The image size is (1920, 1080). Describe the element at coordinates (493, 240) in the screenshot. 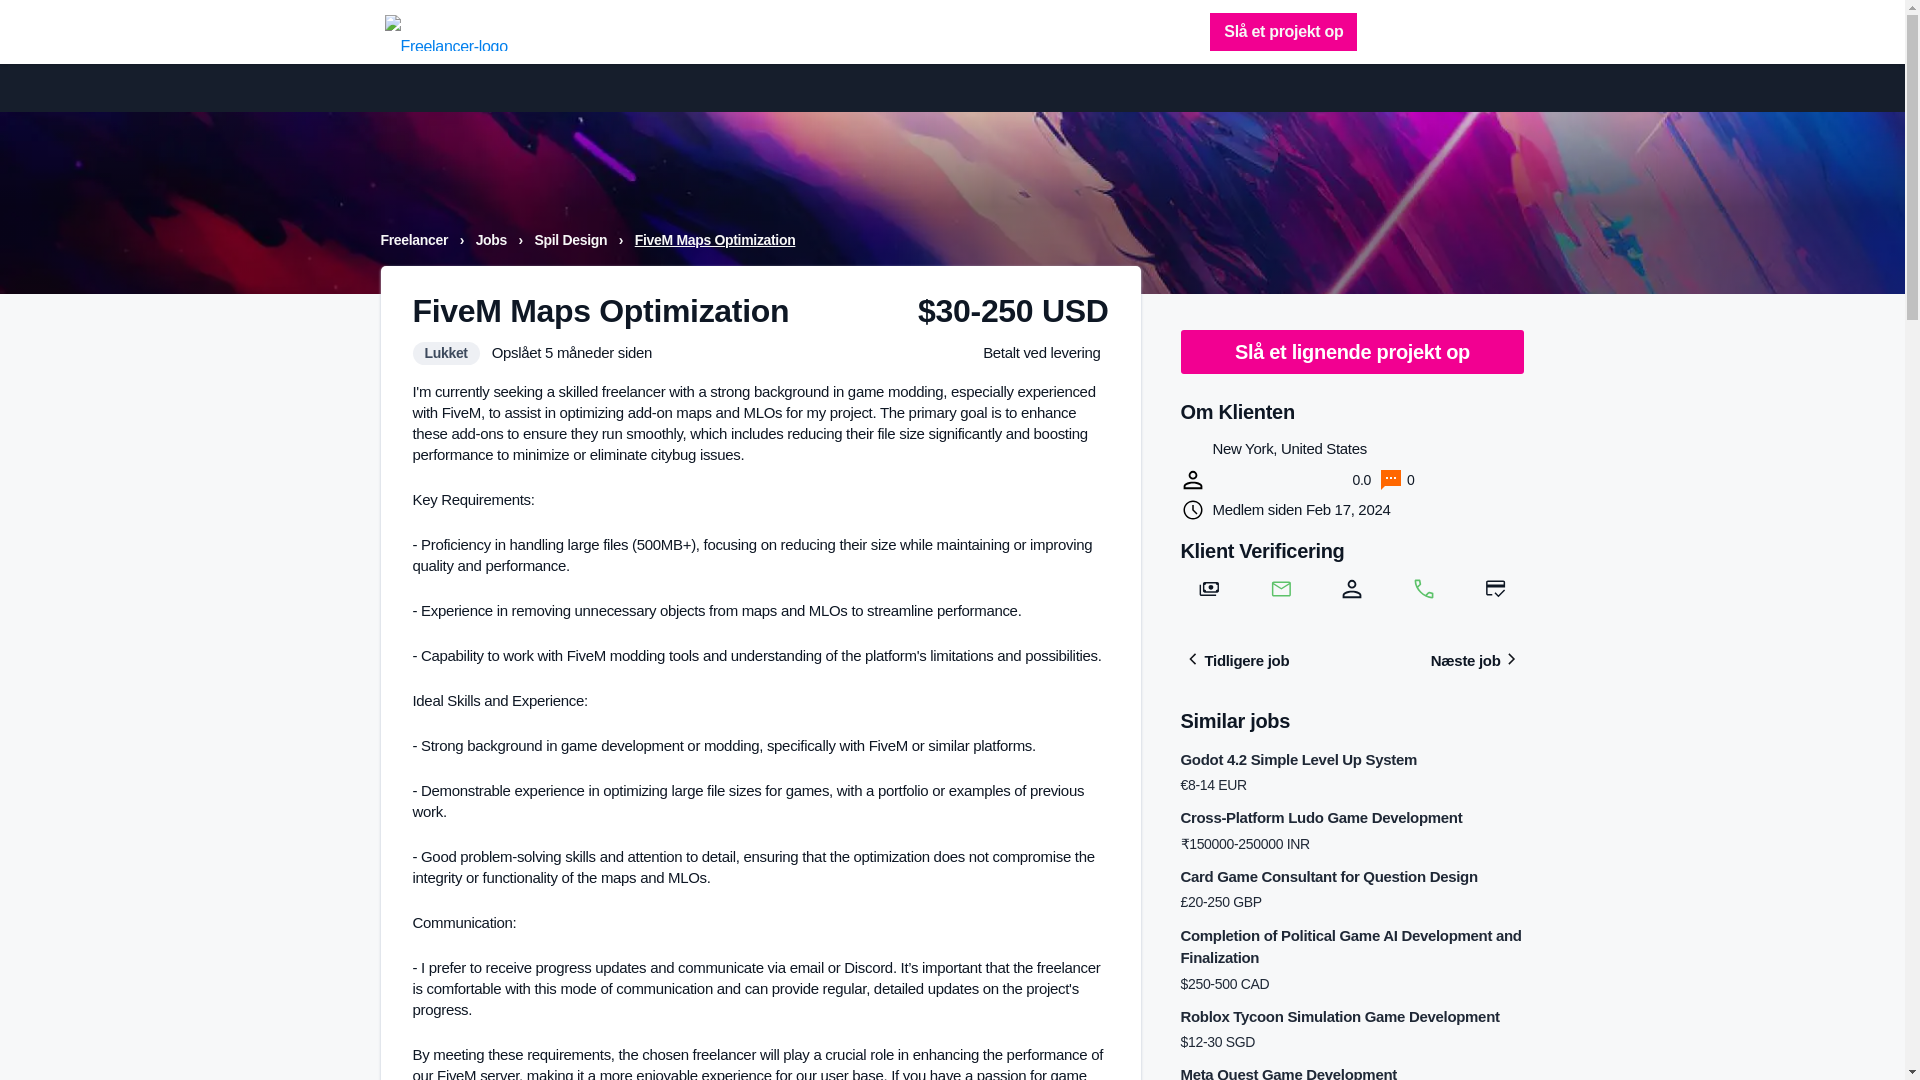

I see `Jobs` at that location.